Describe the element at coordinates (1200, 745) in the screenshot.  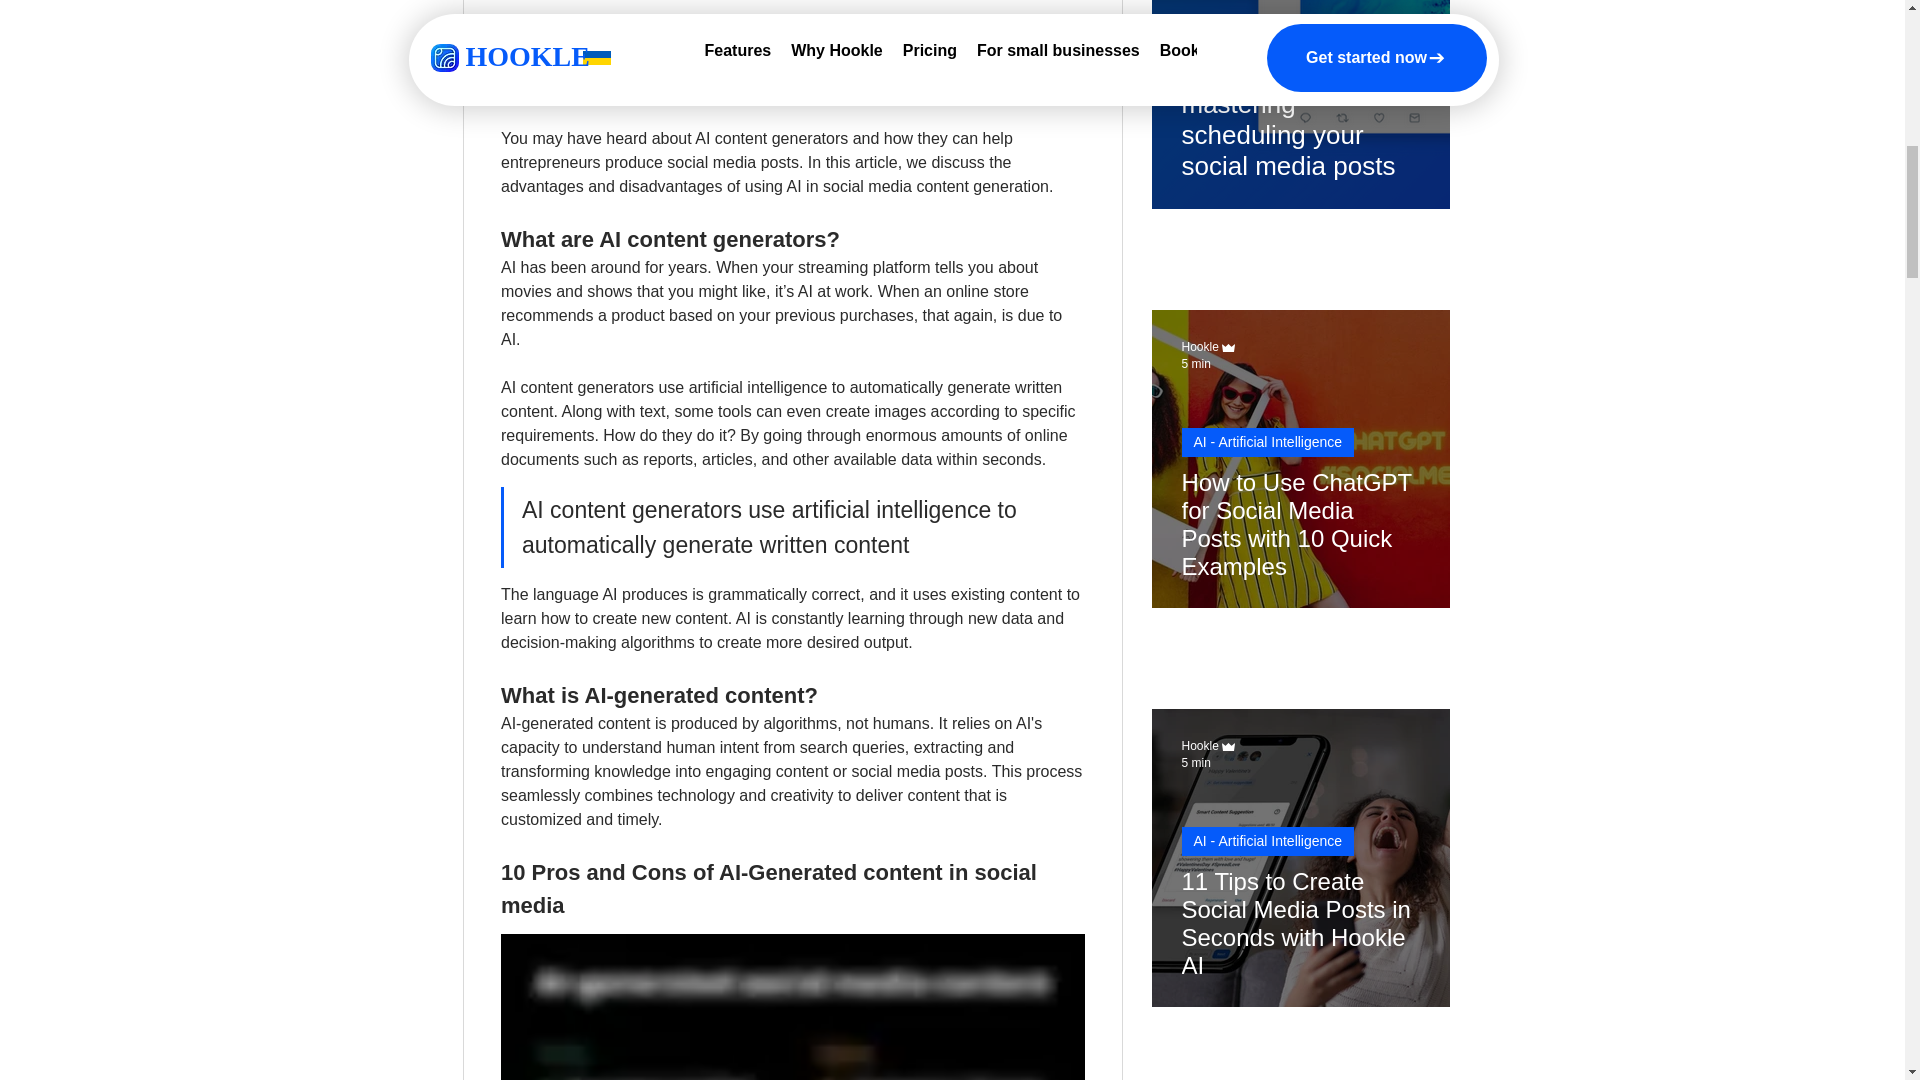
I see `Hookle` at that location.